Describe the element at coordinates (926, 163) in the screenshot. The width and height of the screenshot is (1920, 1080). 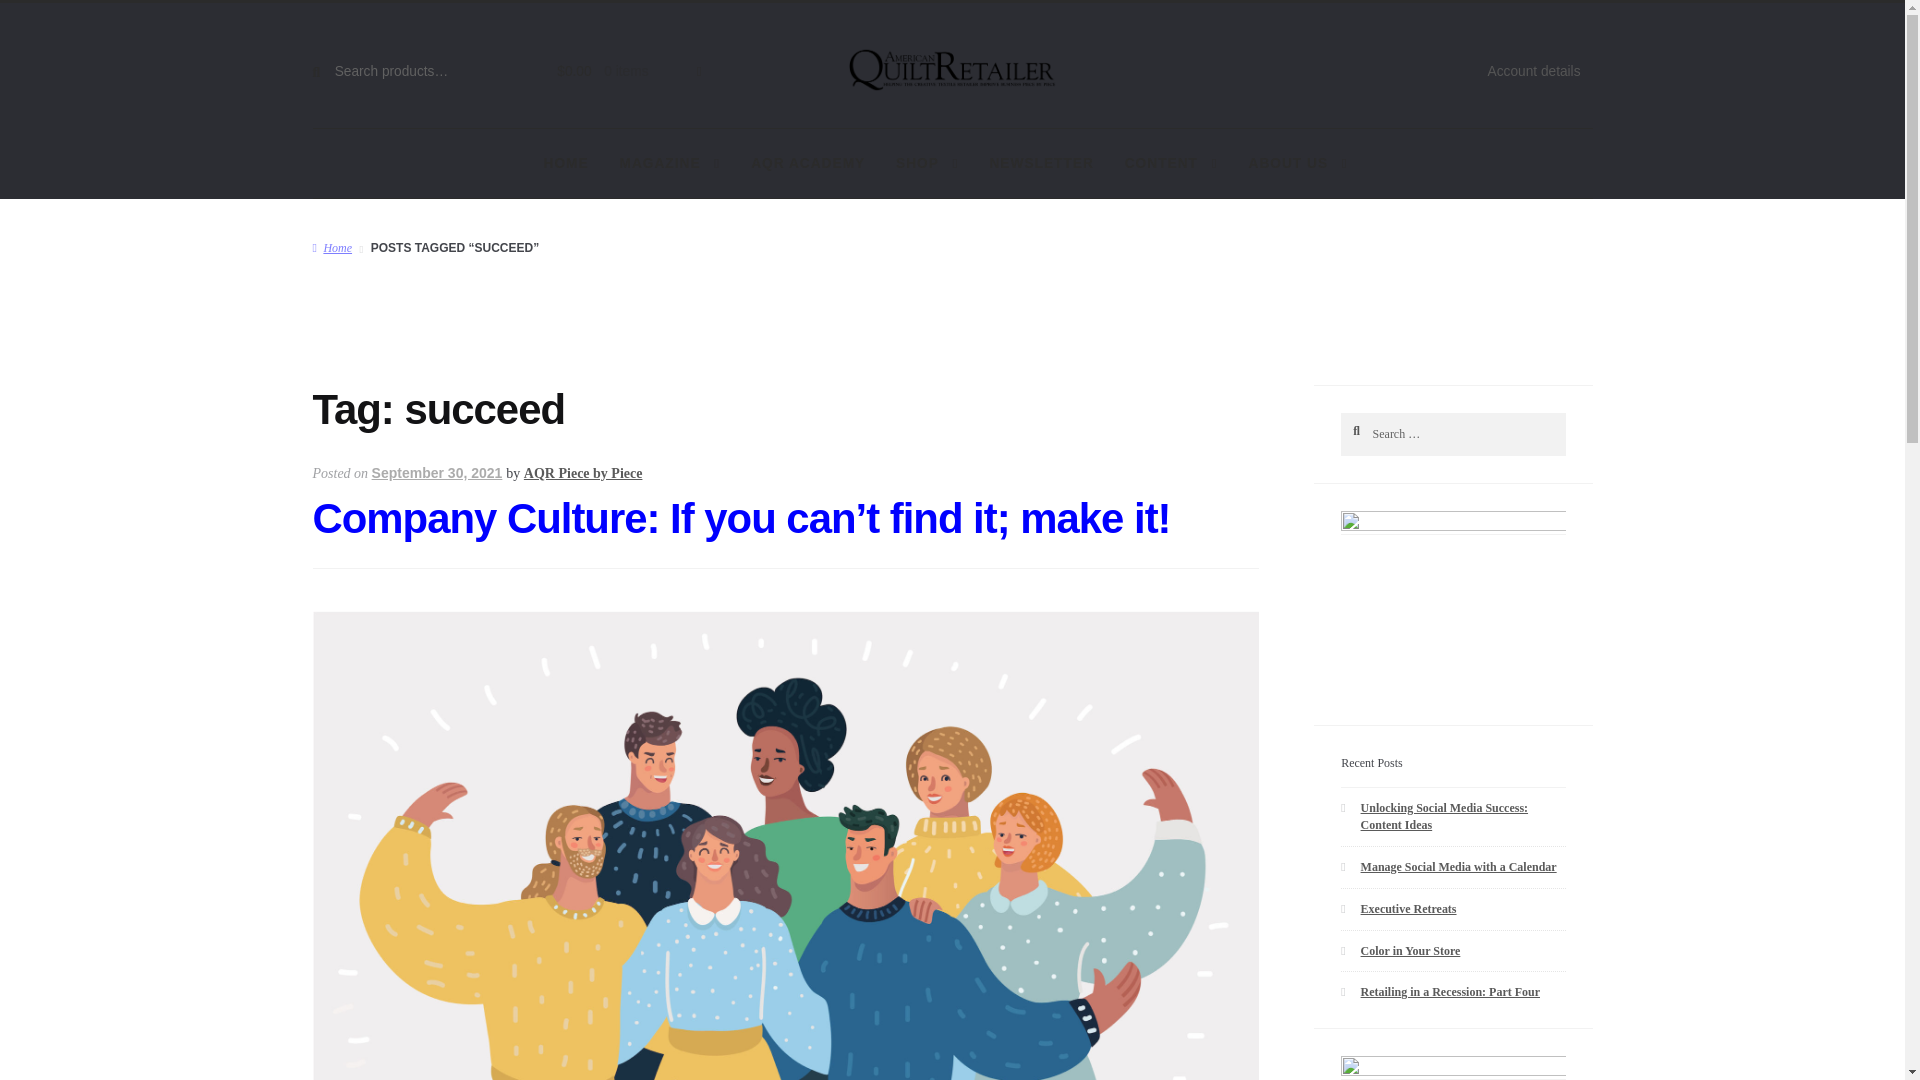
I see `SHOP` at that location.